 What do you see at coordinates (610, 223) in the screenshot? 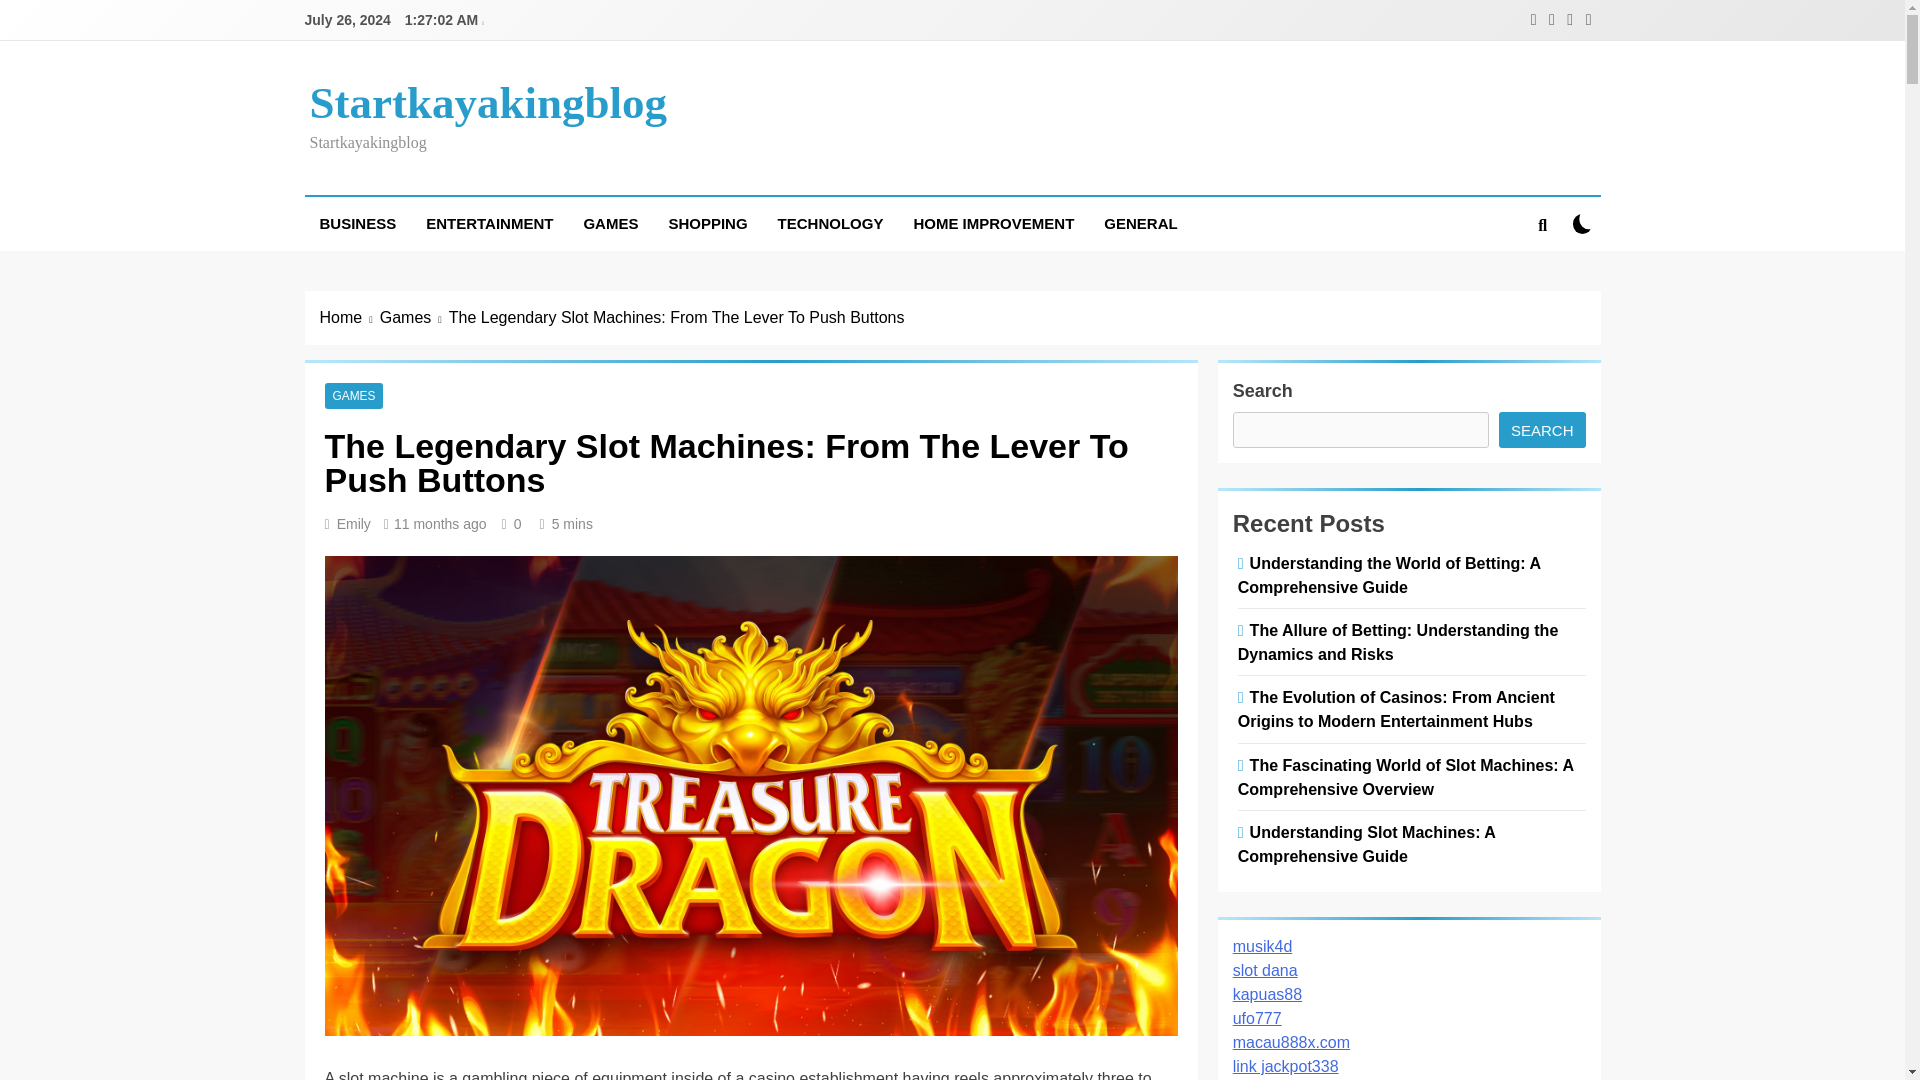
I see `GAMES` at bounding box center [610, 223].